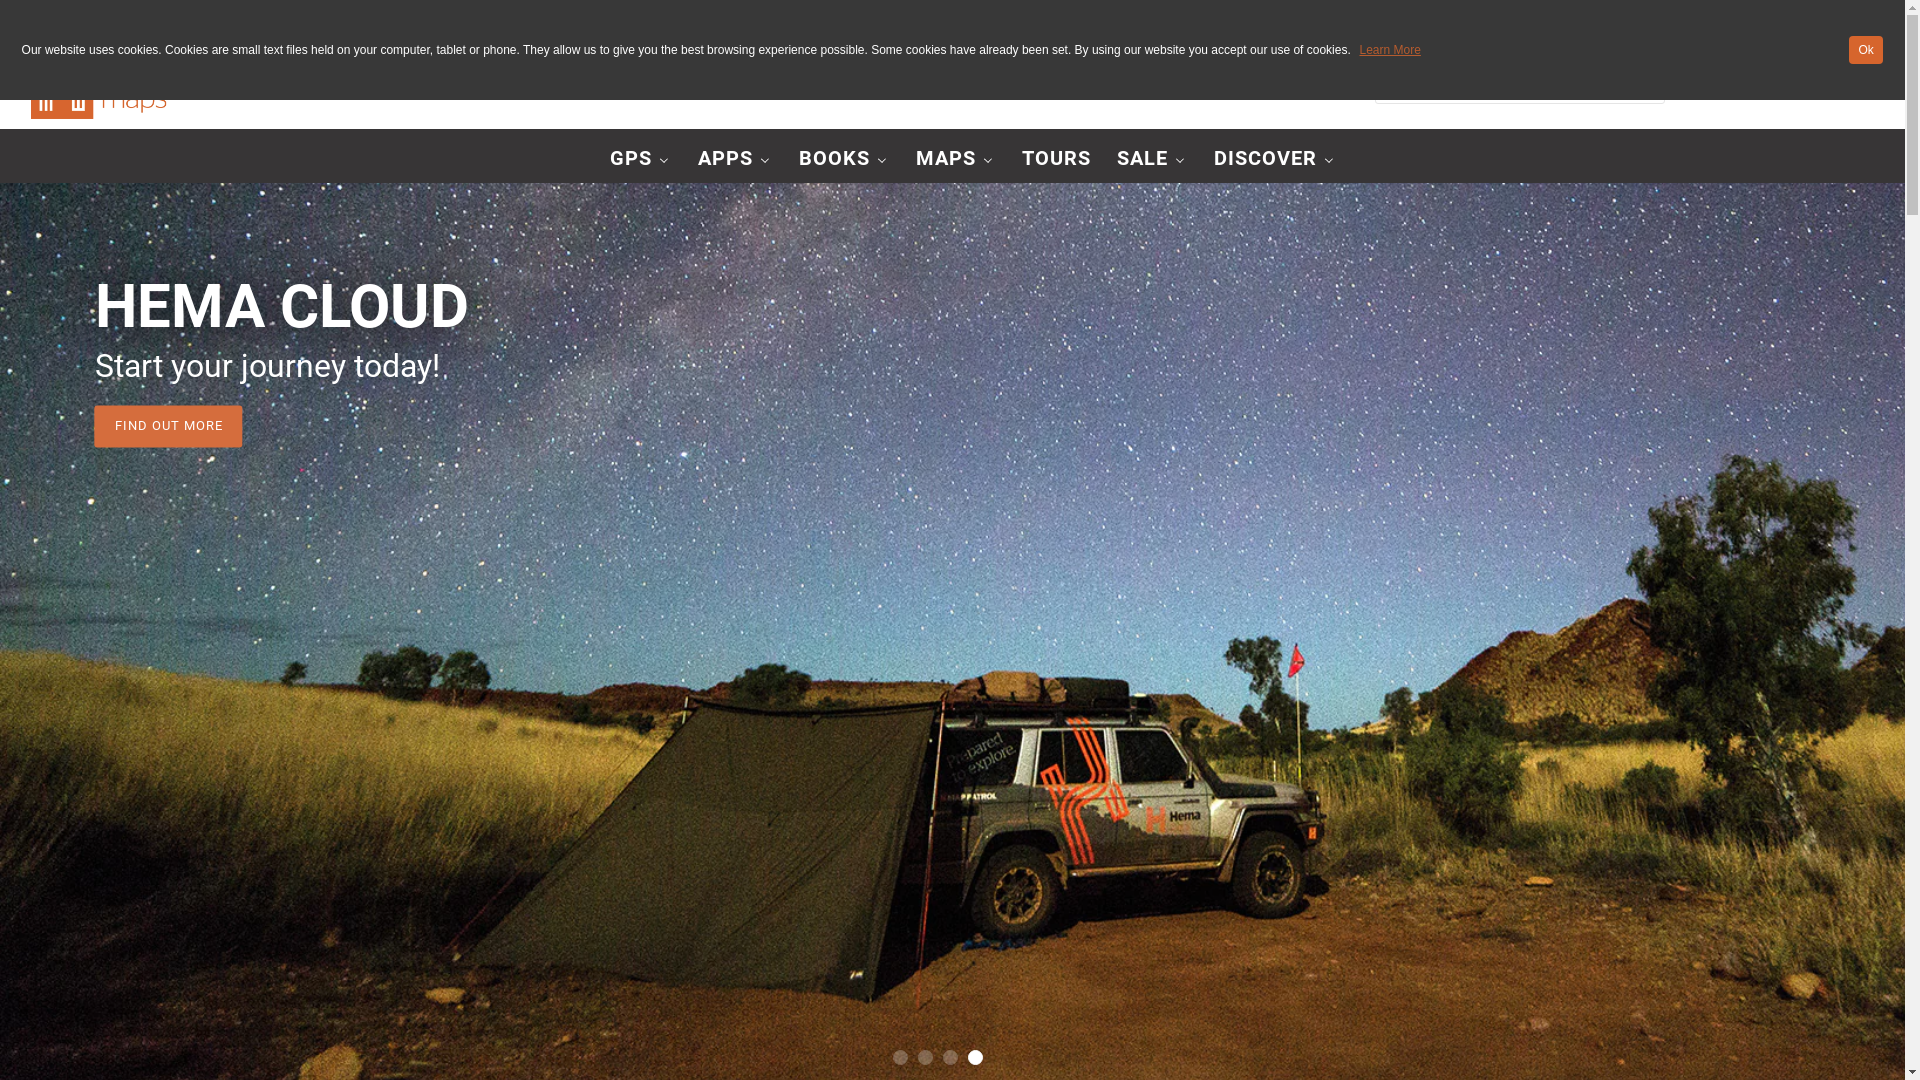 The image size is (1920, 1080). What do you see at coordinates (150, 426) in the screenshot?
I see `LATEST PRODUCTS` at bounding box center [150, 426].